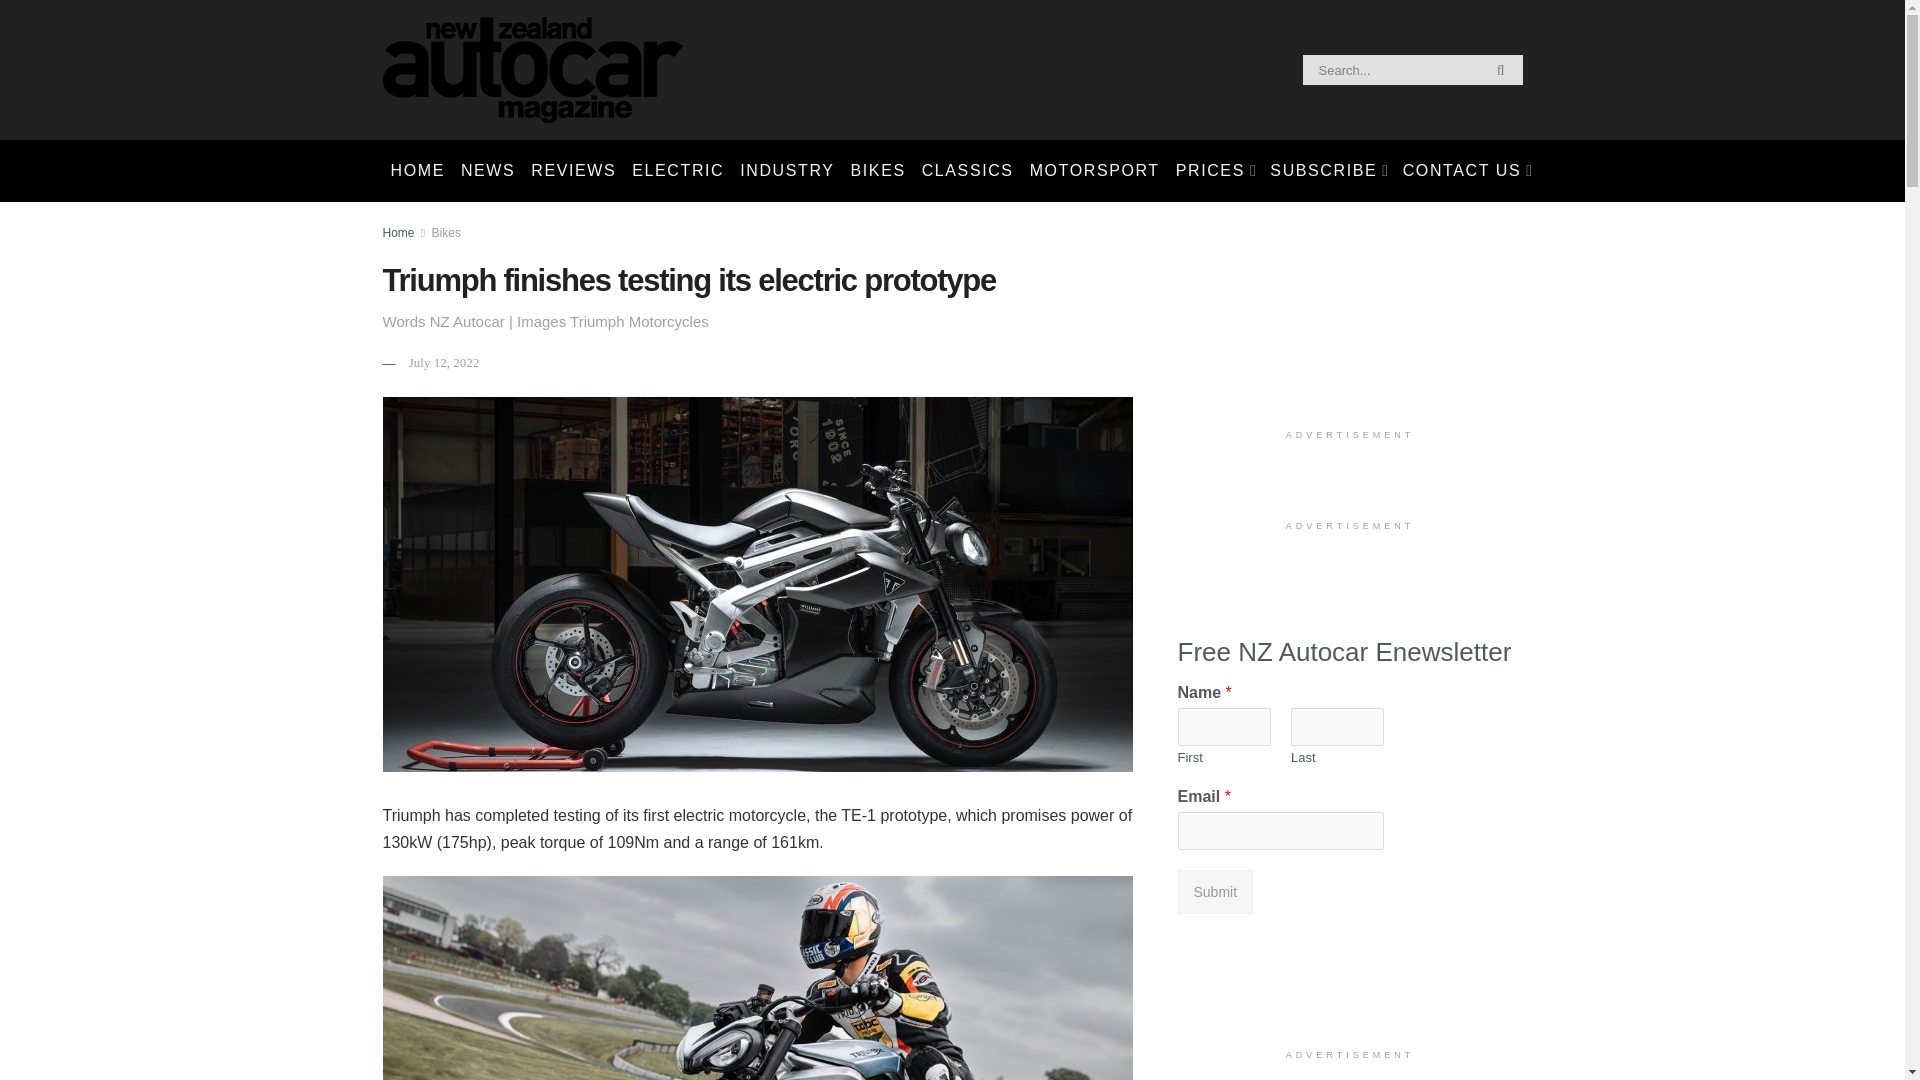 The width and height of the screenshot is (1920, 1080). Describe the element at coordinates (573, 170) in the screenshot. I see `REVIEWS` at that location.